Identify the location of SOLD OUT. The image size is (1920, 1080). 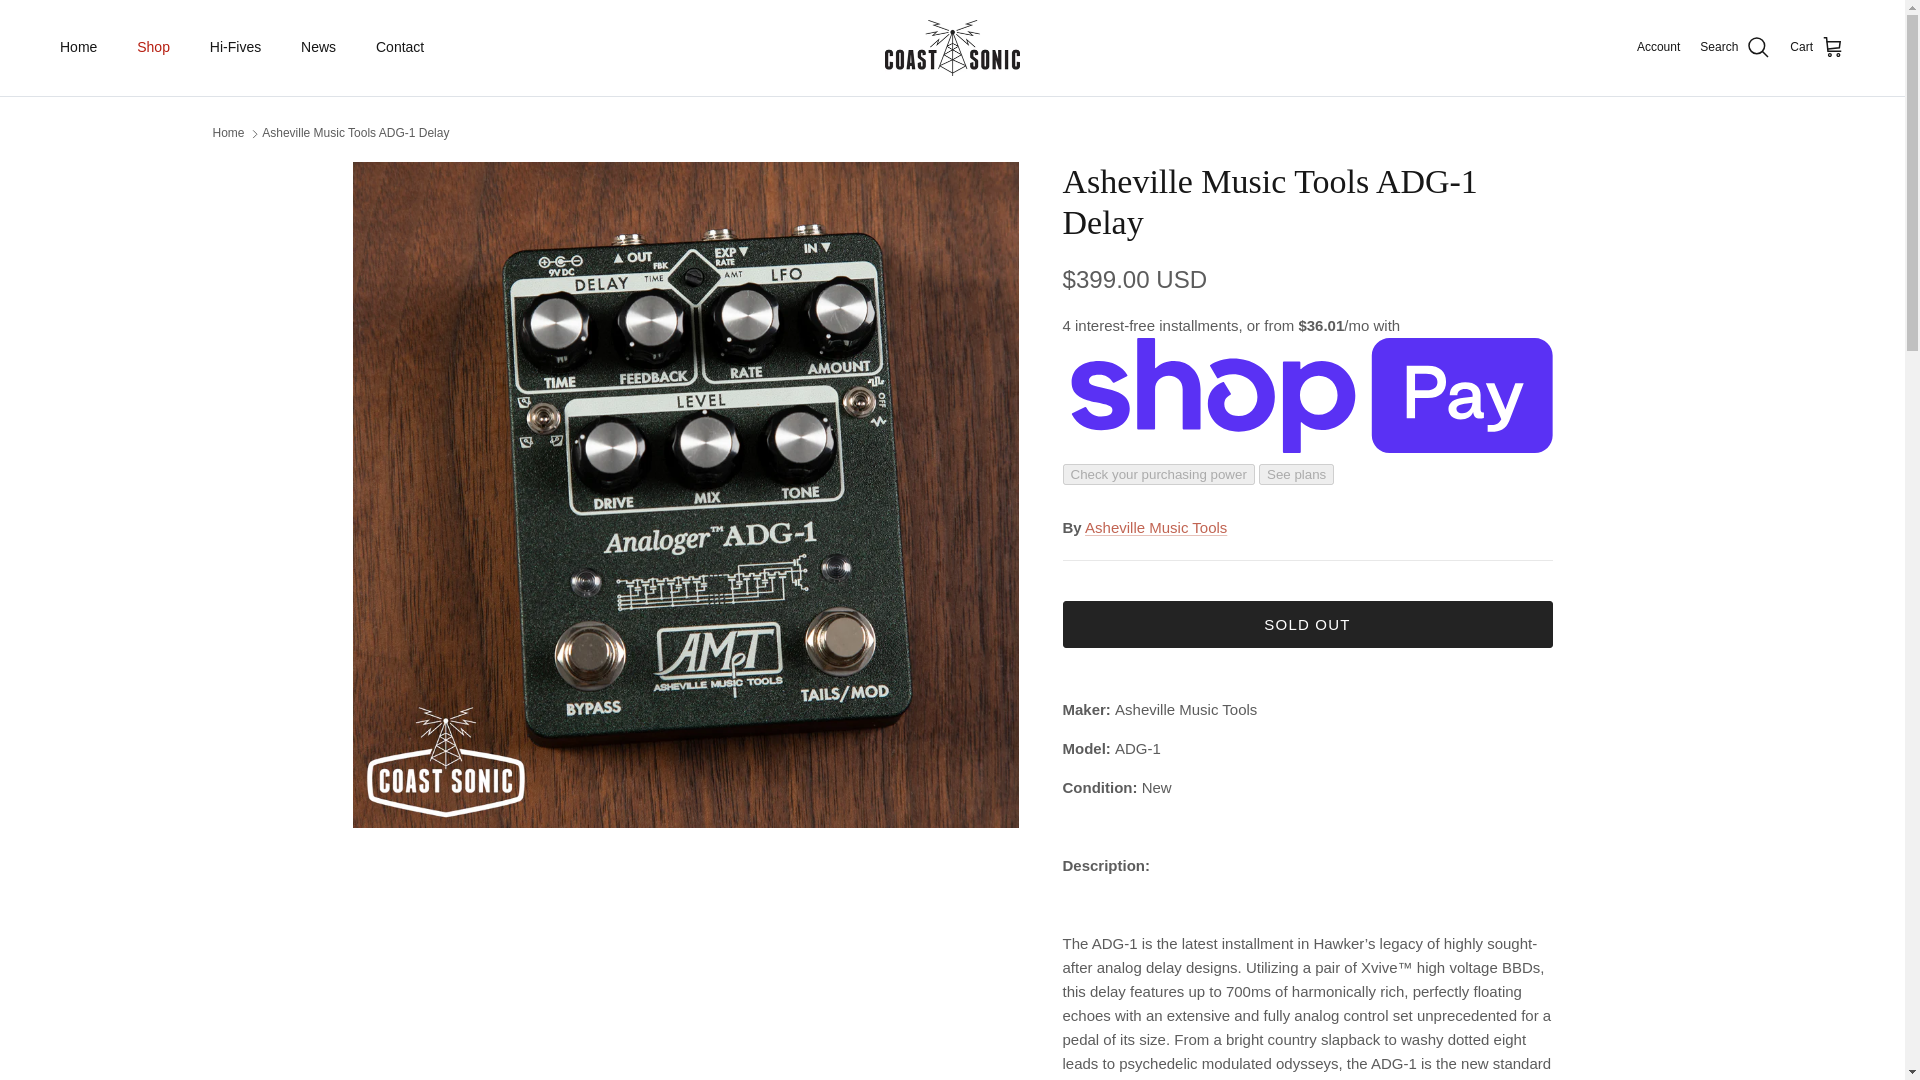
(1306, 624).